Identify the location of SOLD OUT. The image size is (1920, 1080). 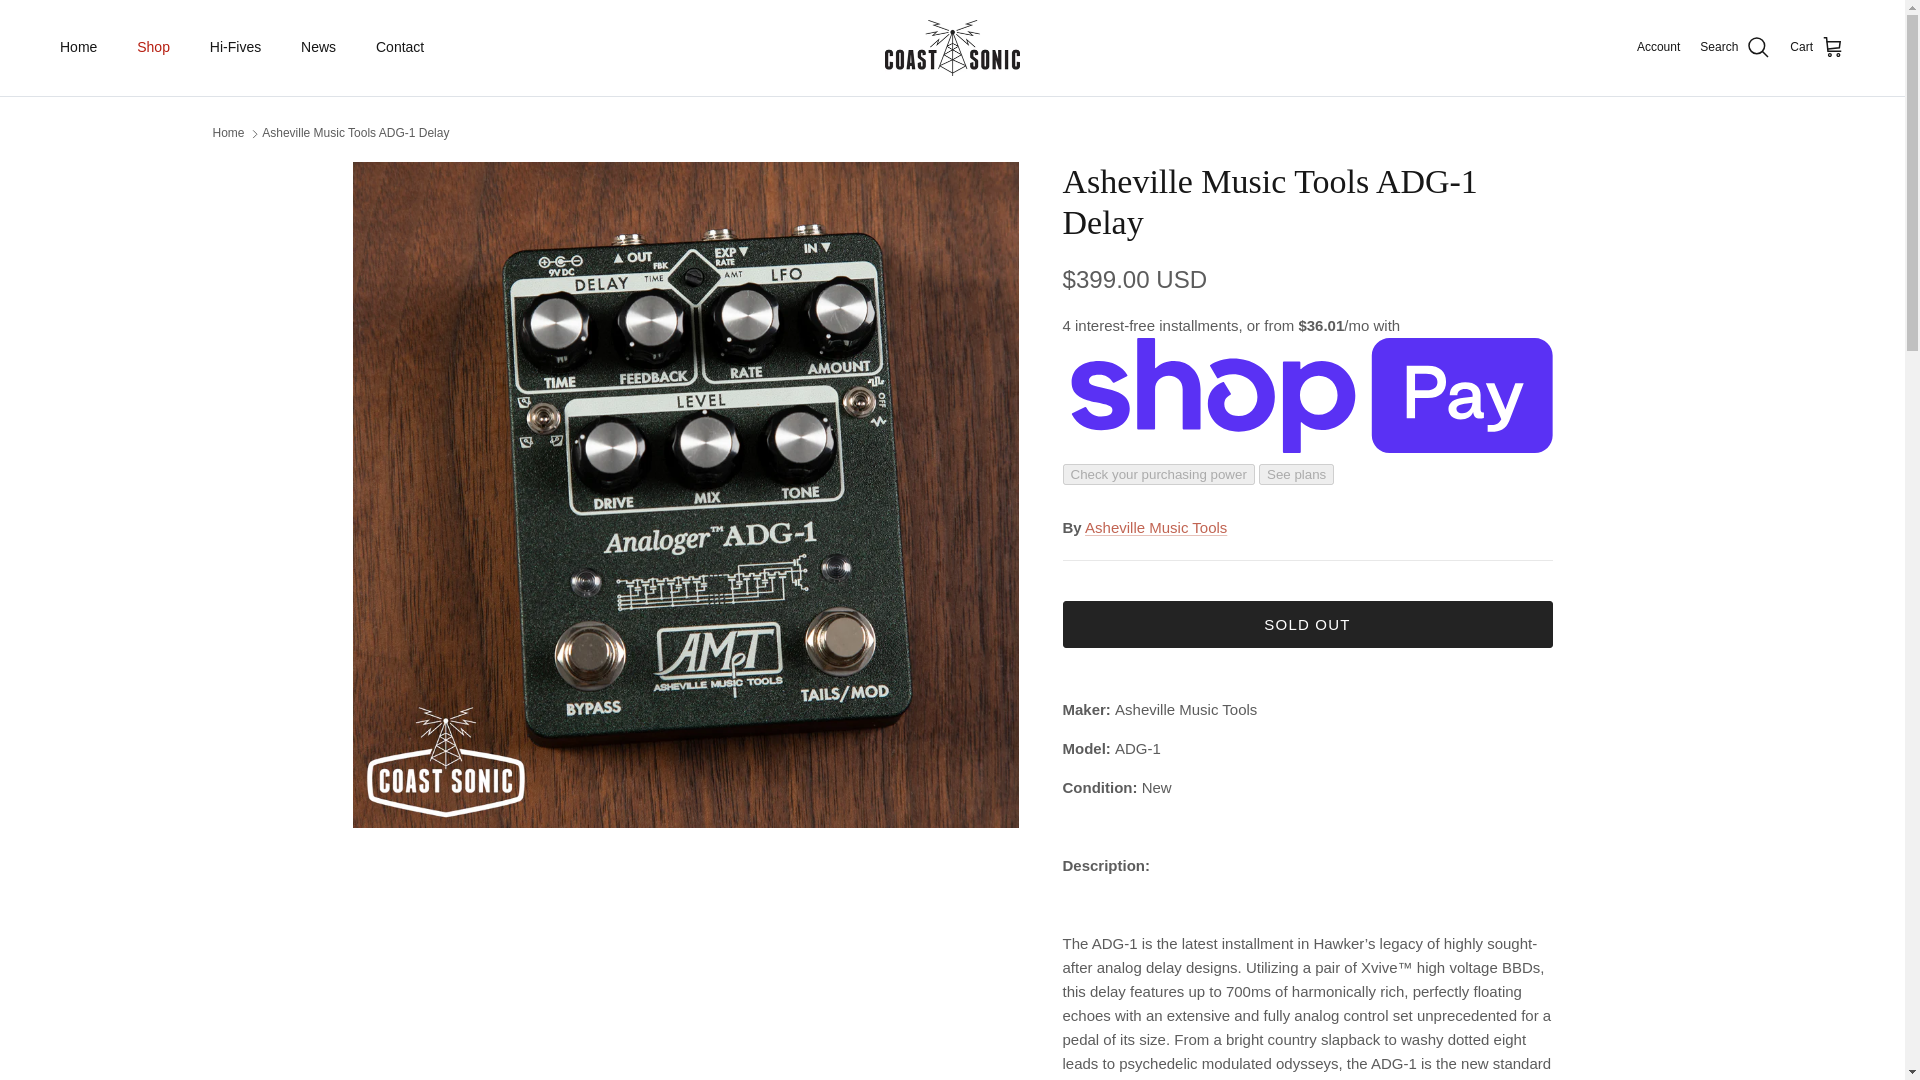
(1306, 624).